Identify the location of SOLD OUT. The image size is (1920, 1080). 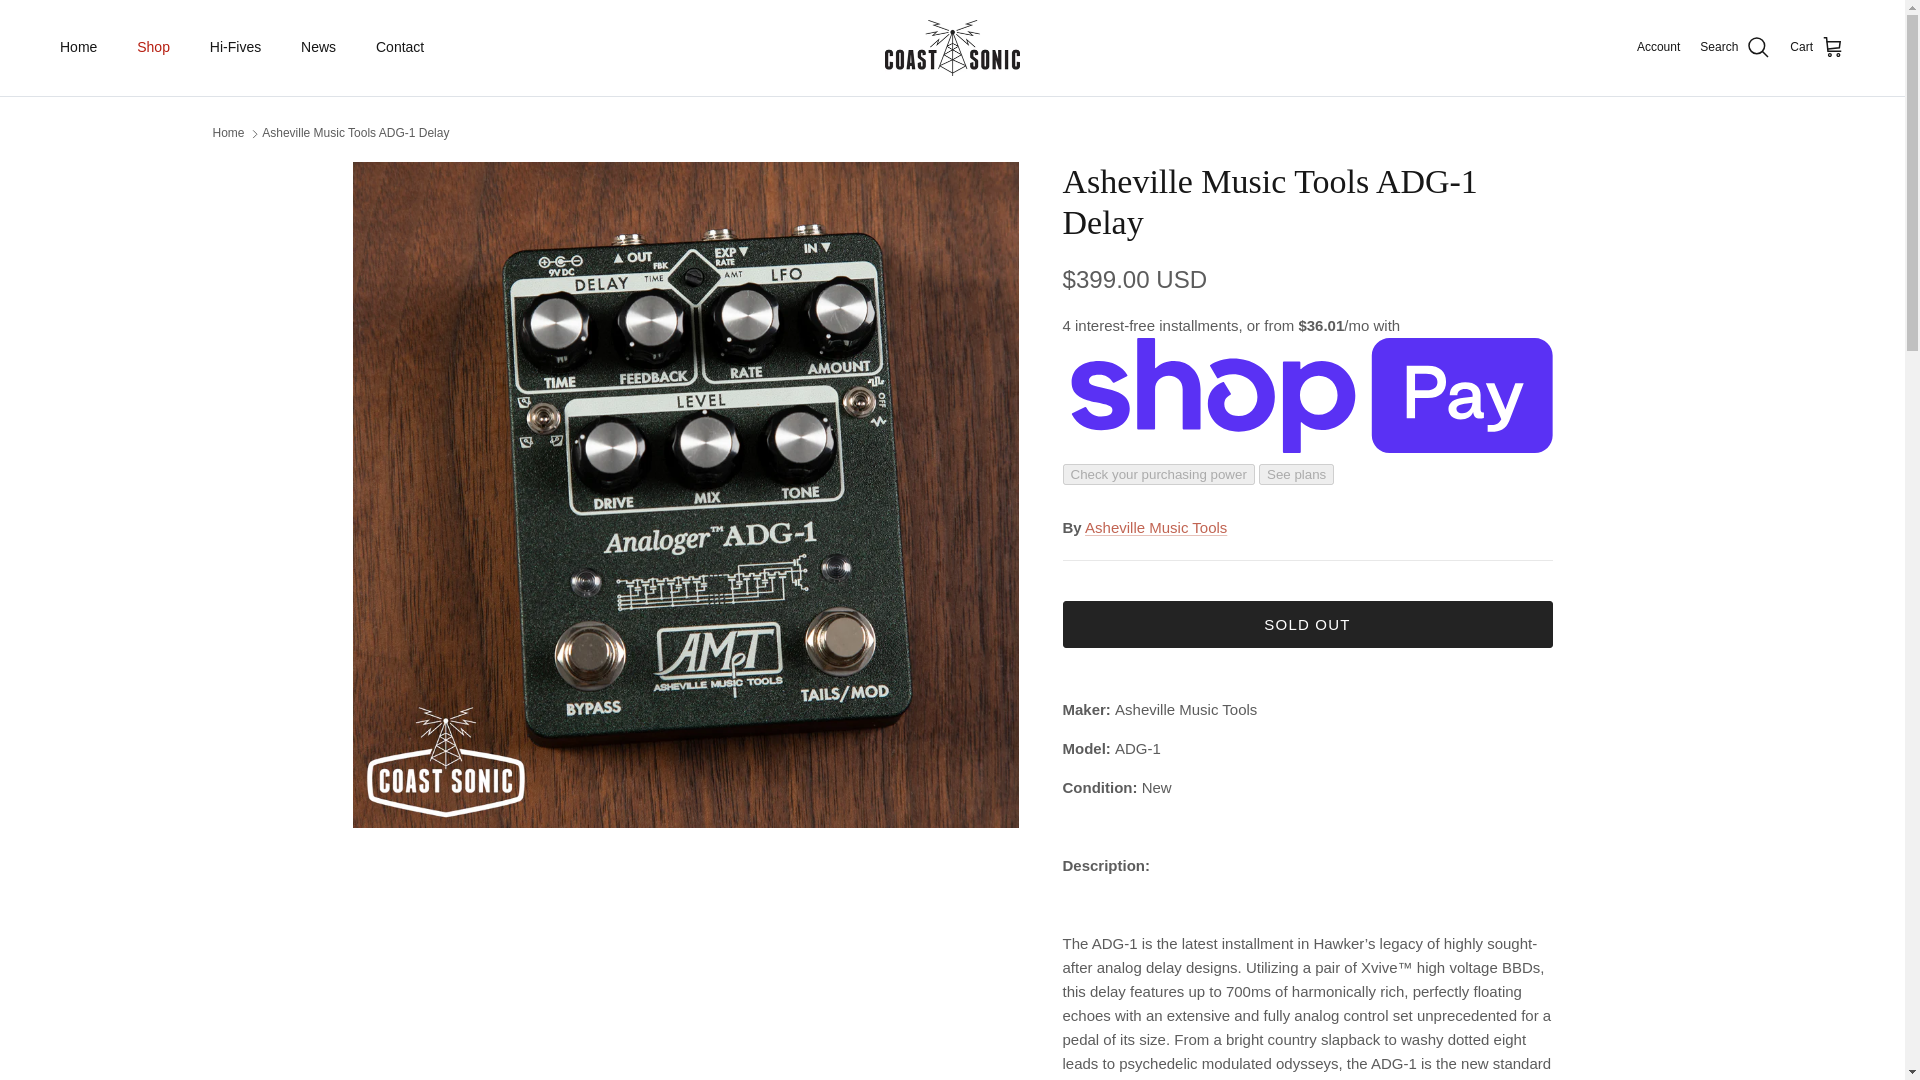
(1306, 624).